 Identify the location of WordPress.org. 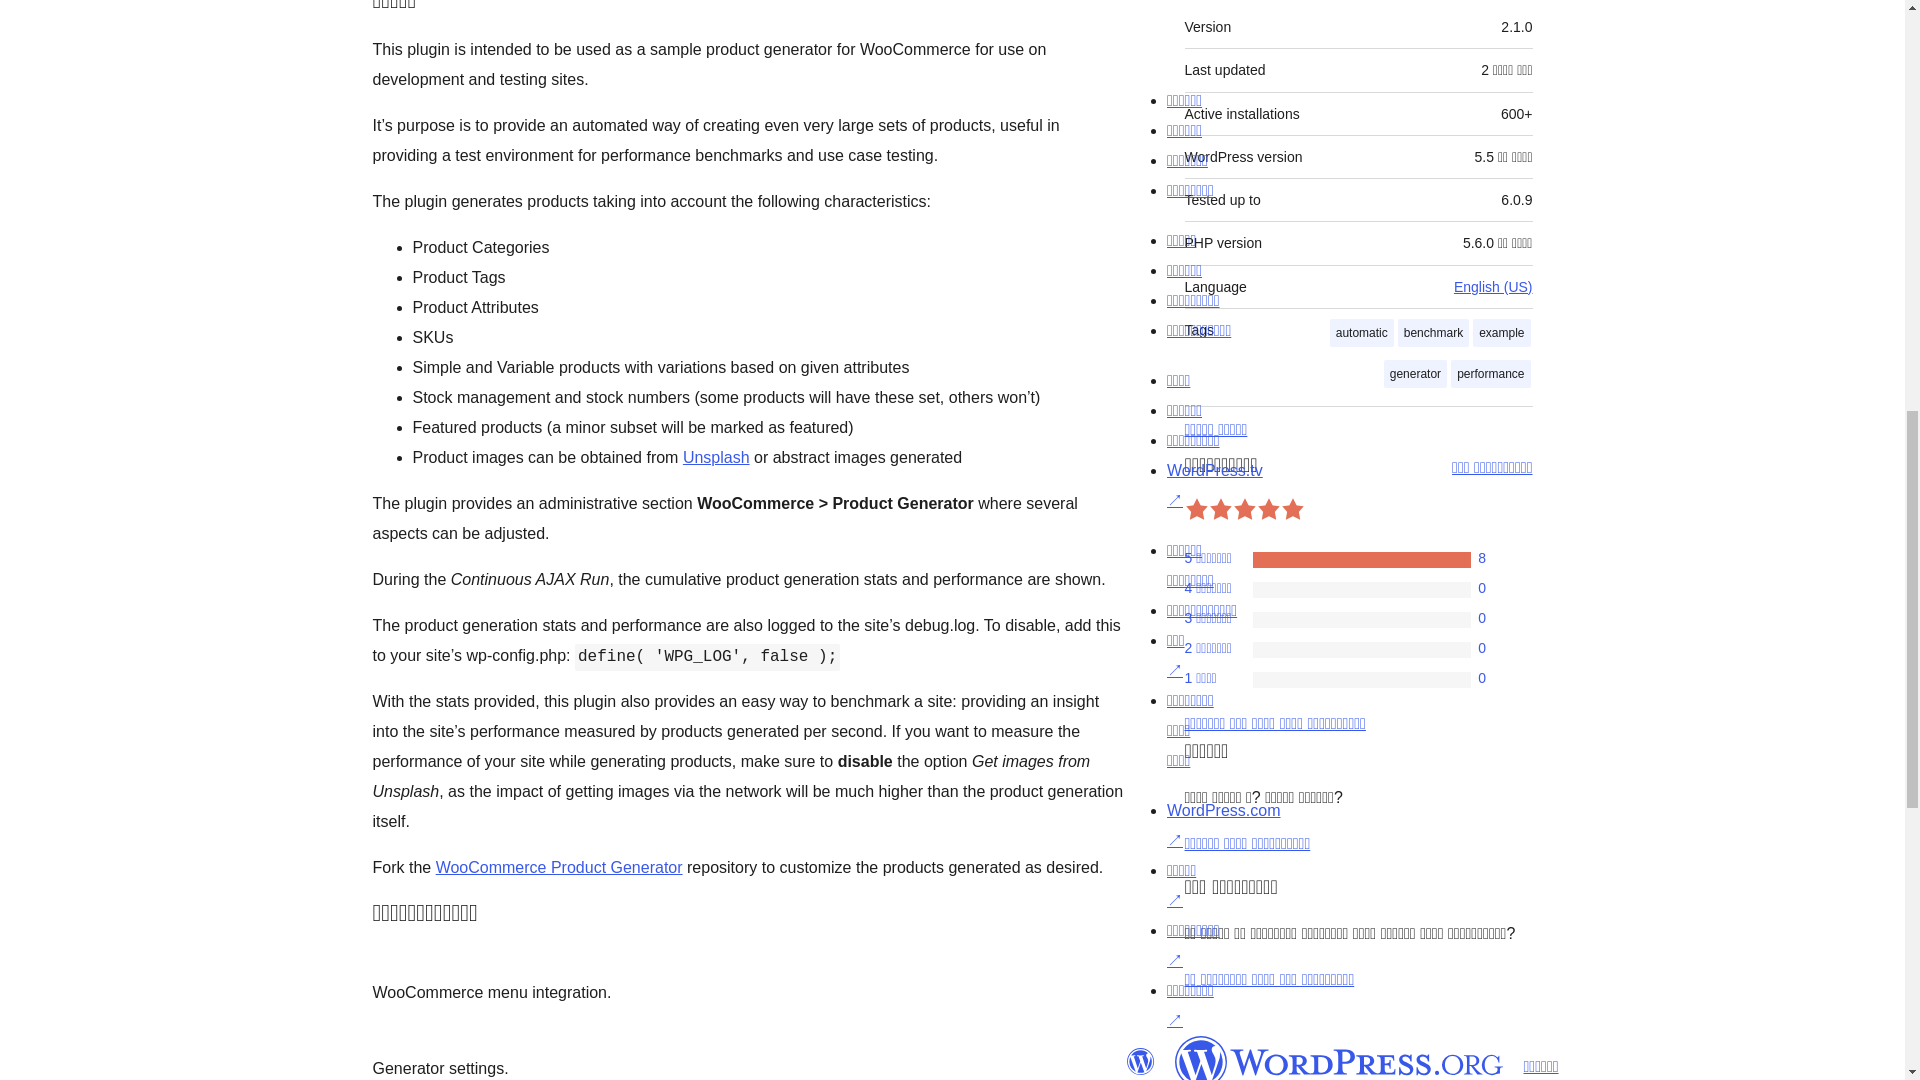
(1338, 1058).